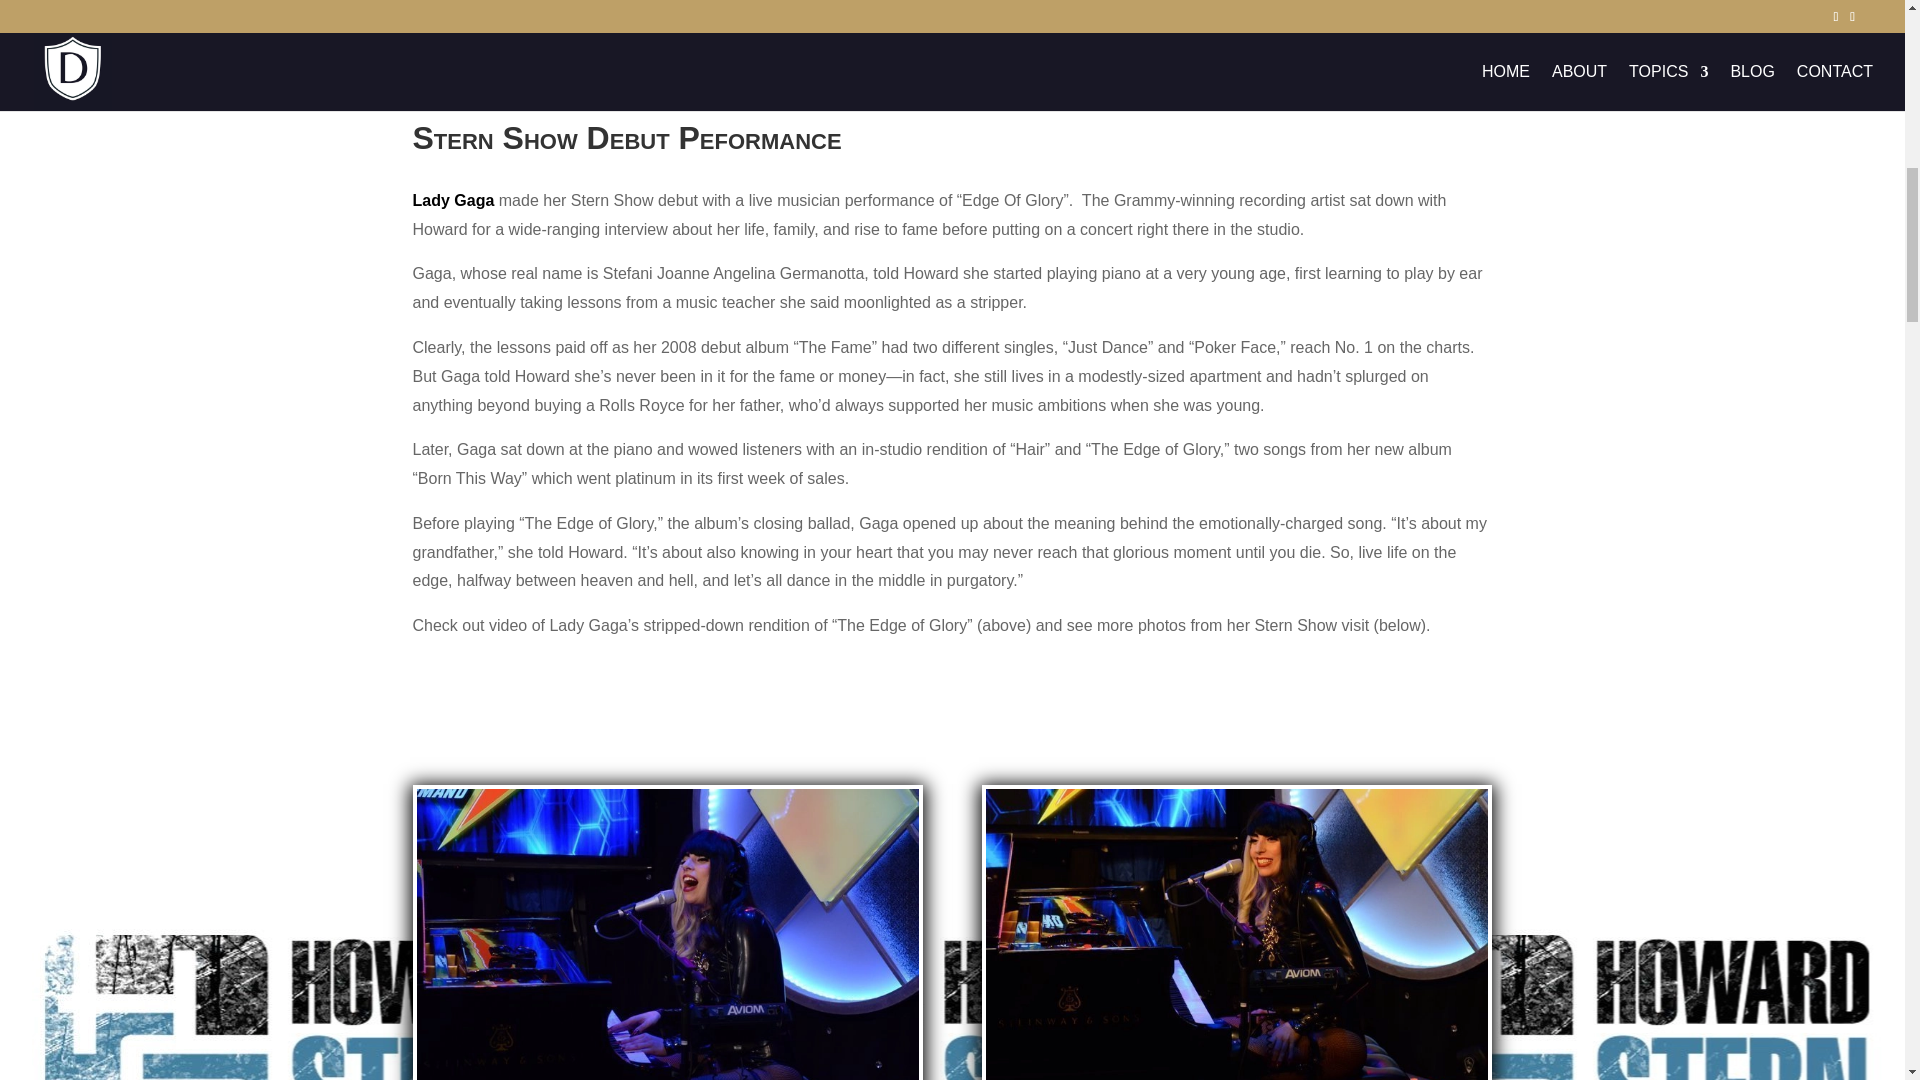 The height and width of the screenshot is (1080, 1920). I want to click on Lady Gaga, so click(452, 200).